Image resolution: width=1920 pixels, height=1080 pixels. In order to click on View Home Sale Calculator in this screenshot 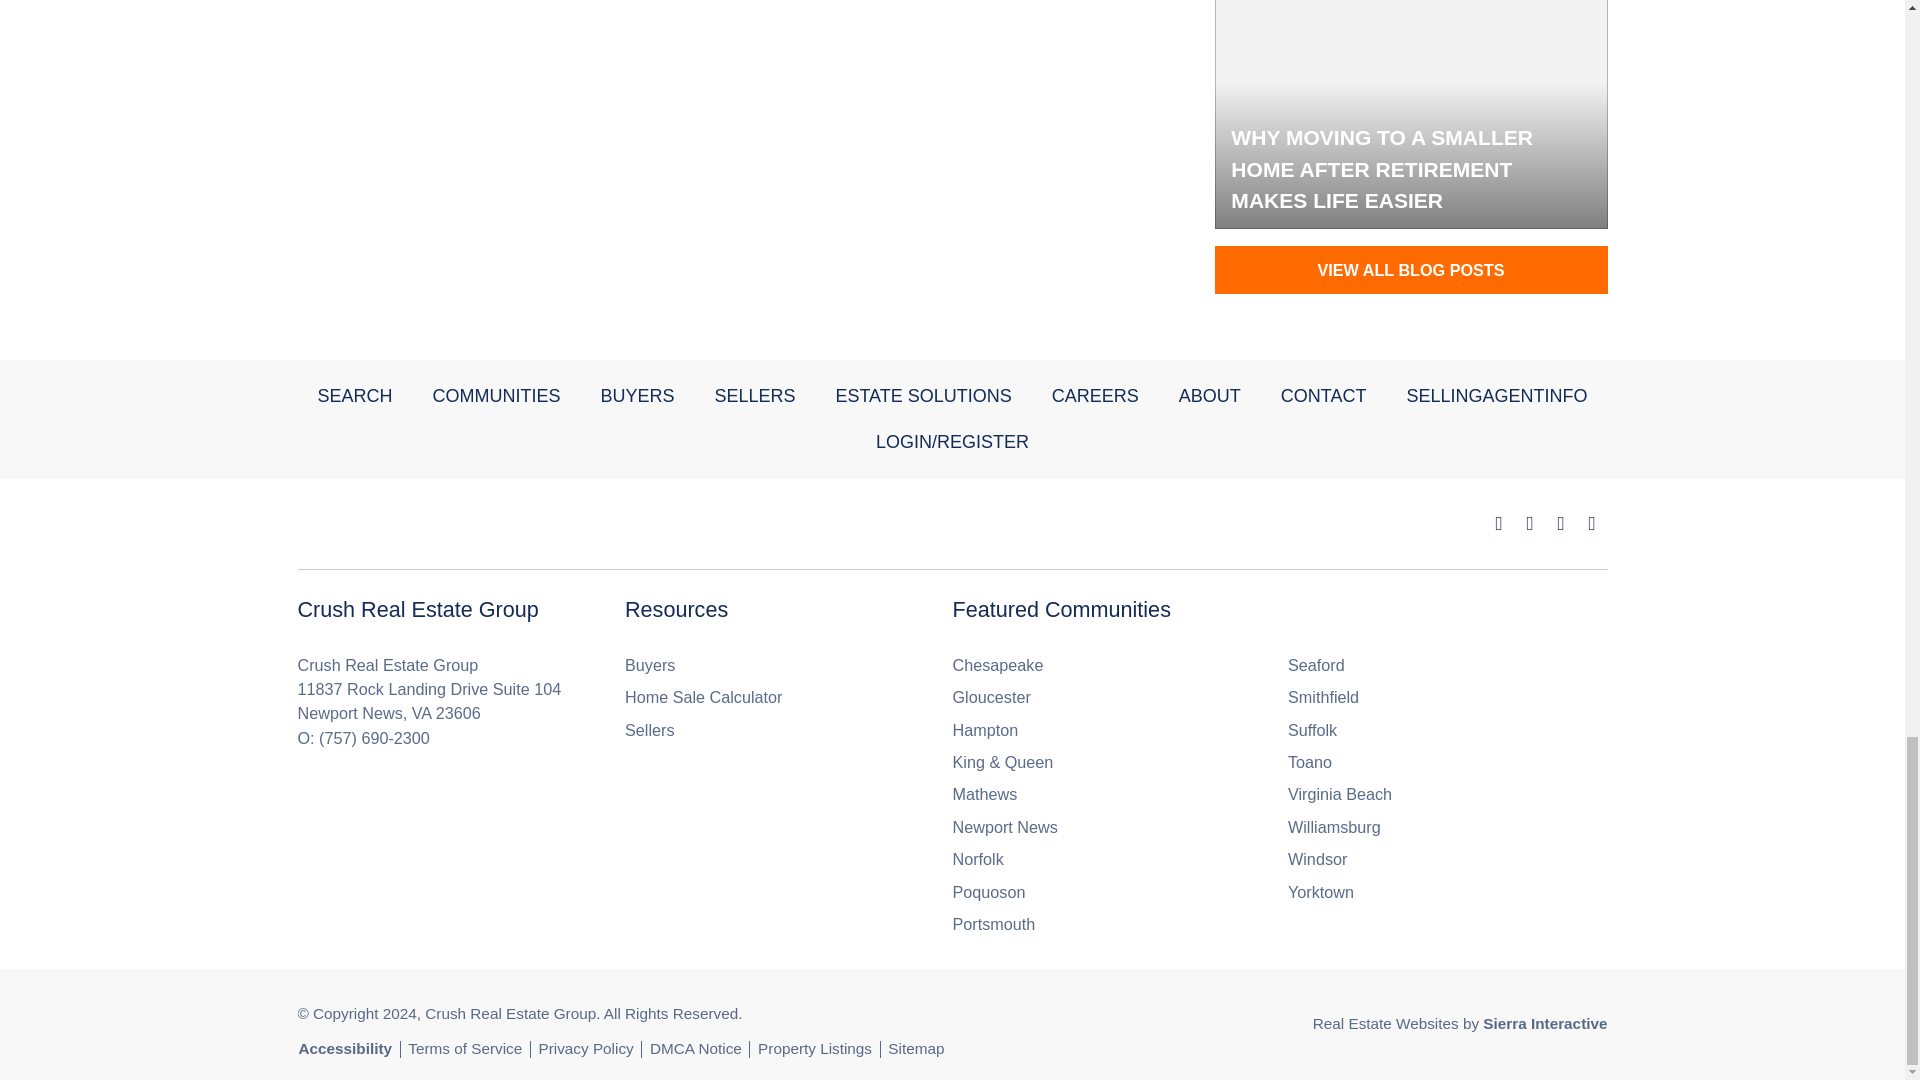, I will do `click(703, 696)`.